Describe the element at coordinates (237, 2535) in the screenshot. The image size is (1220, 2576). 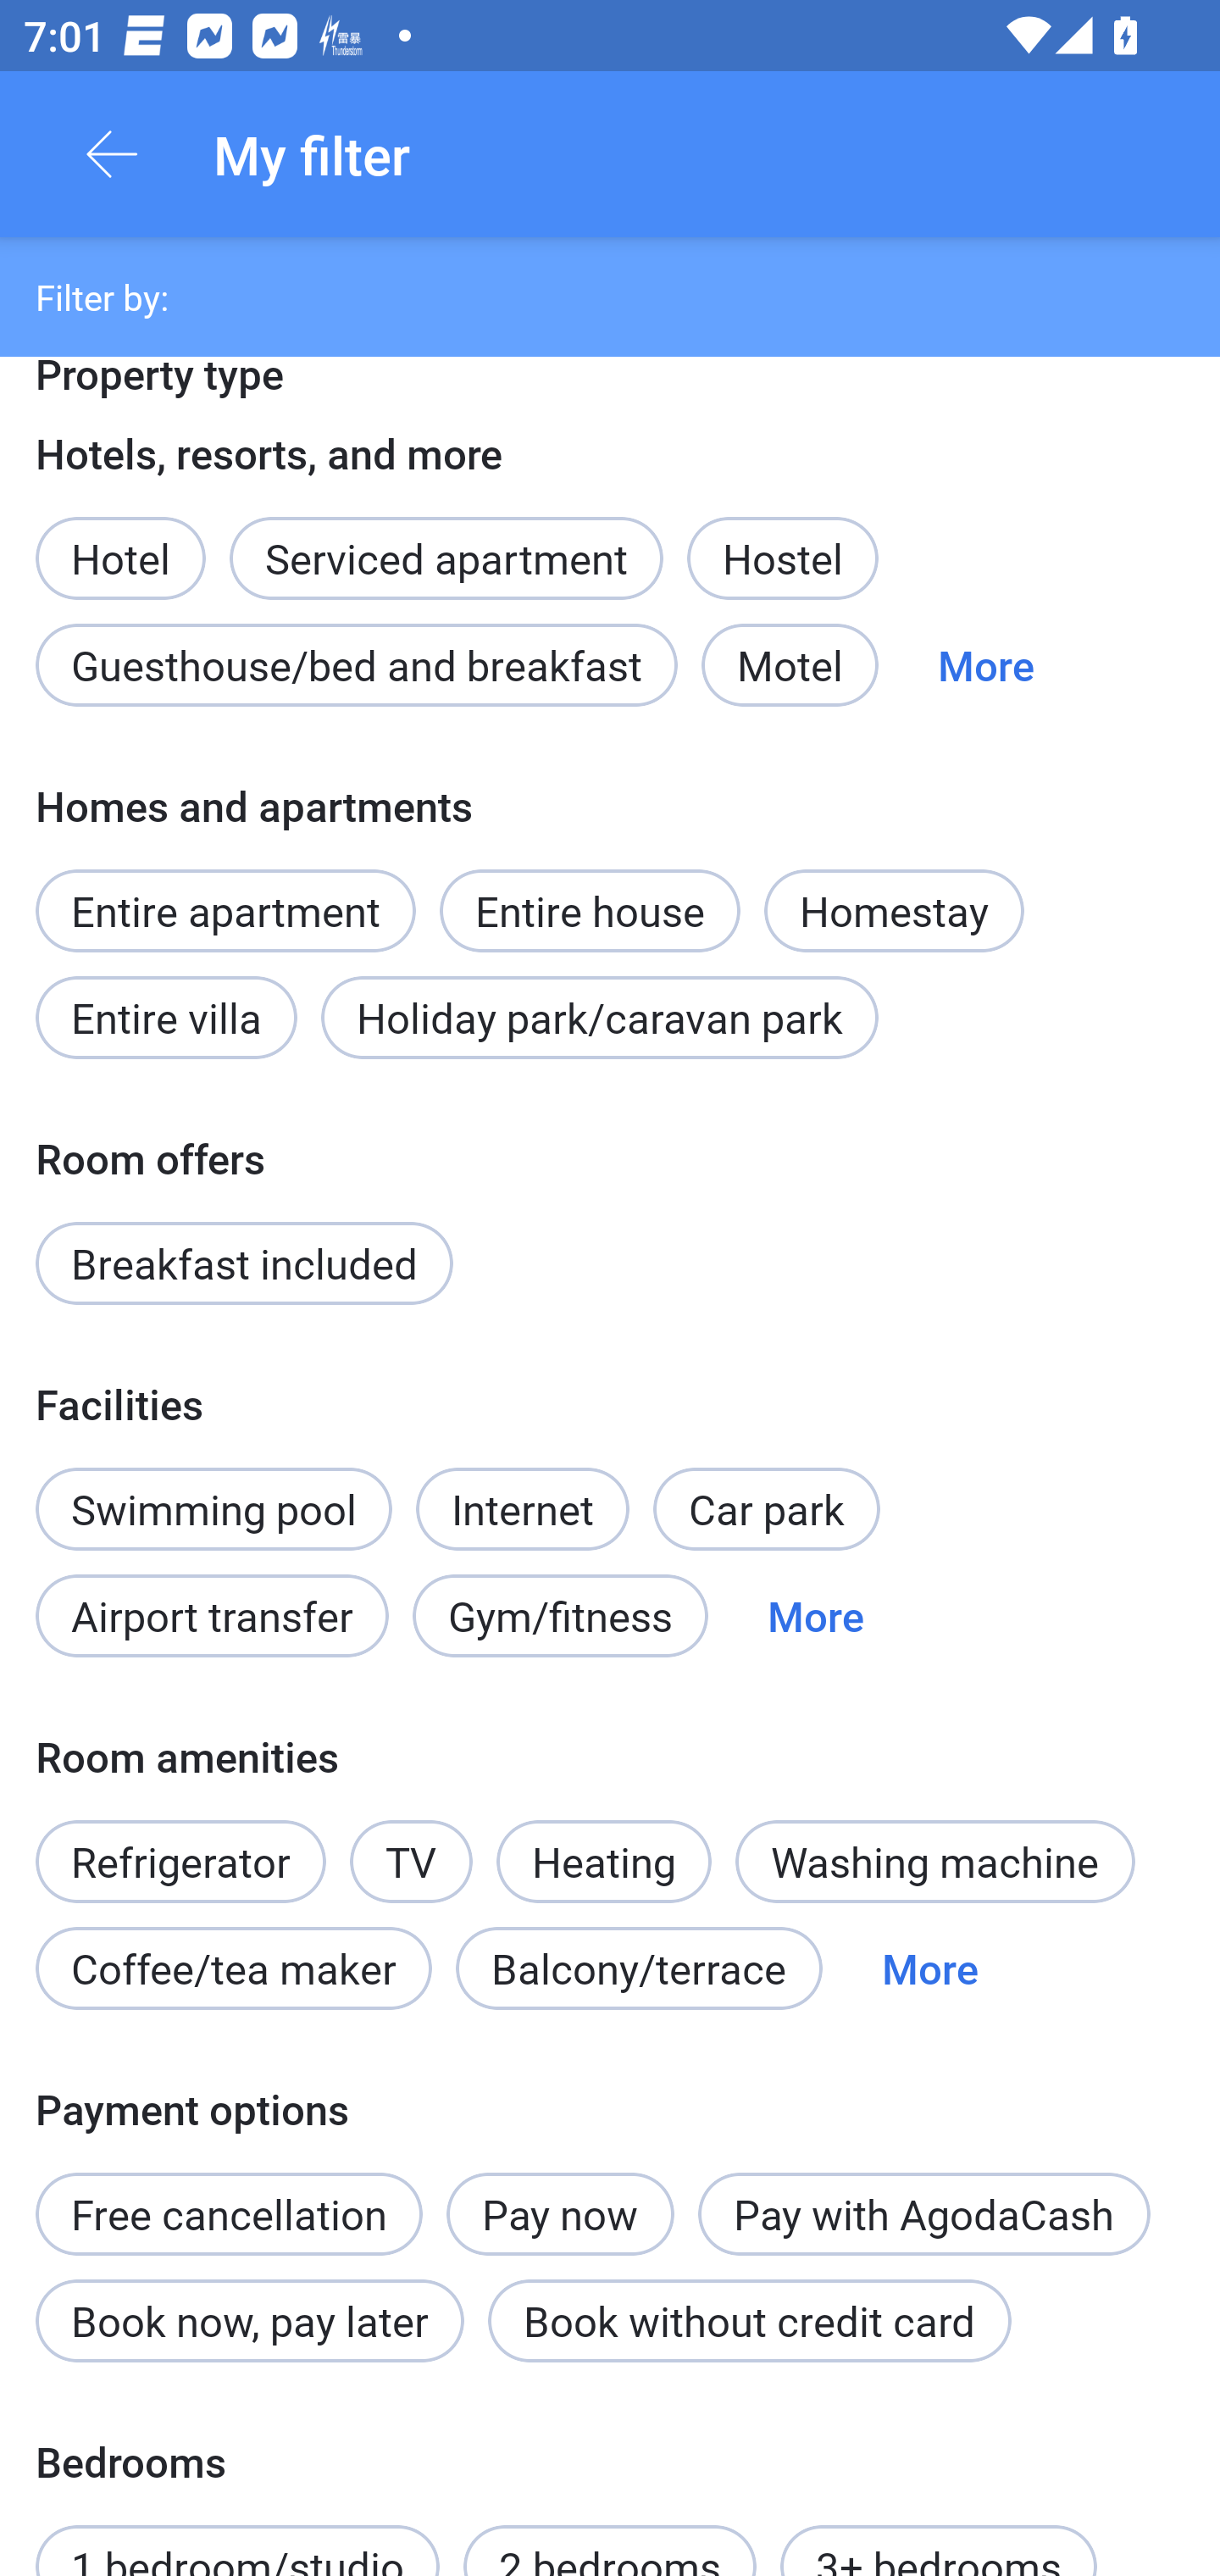
I see `1 bedroom/studio` at that location.